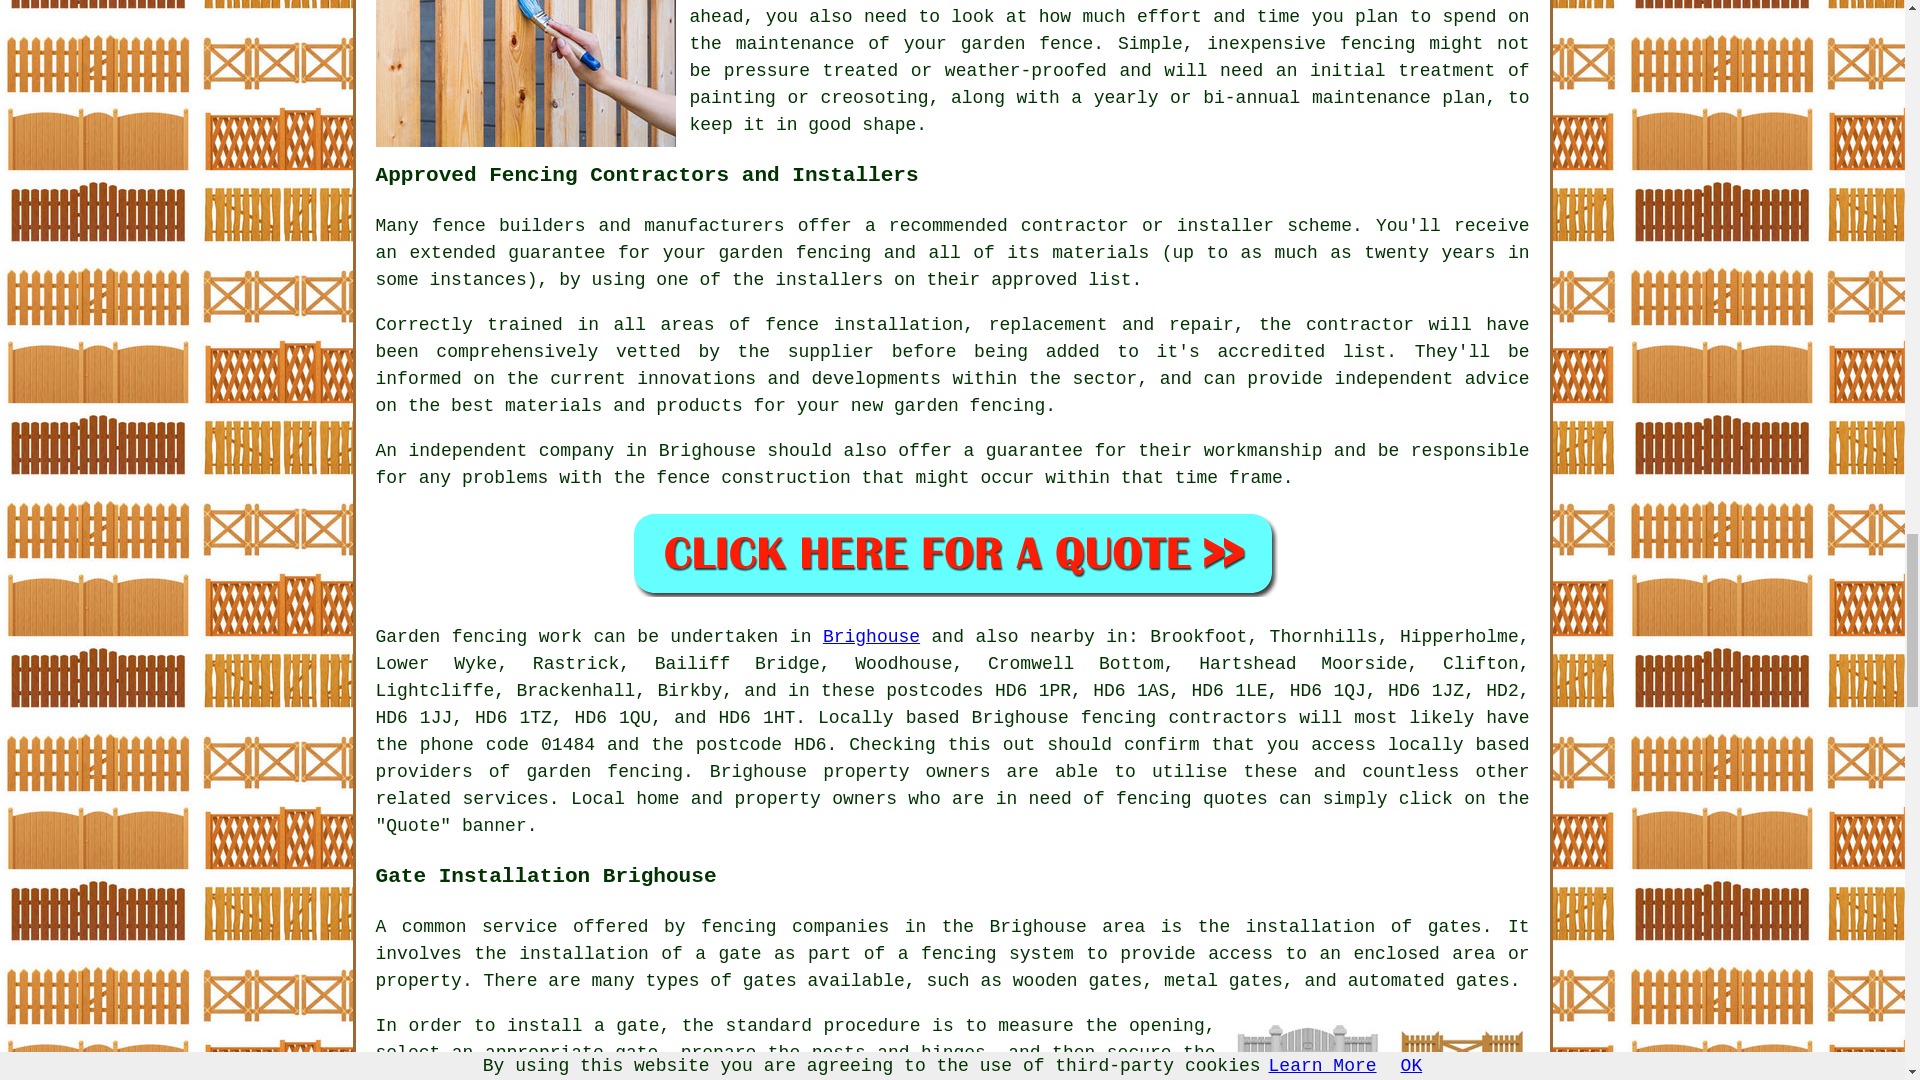 The image size is (1920, 1080). What do you see at coordinates (604, 772) in the screenshot?
I see `garden fencing` at bounding box center [604, 772].